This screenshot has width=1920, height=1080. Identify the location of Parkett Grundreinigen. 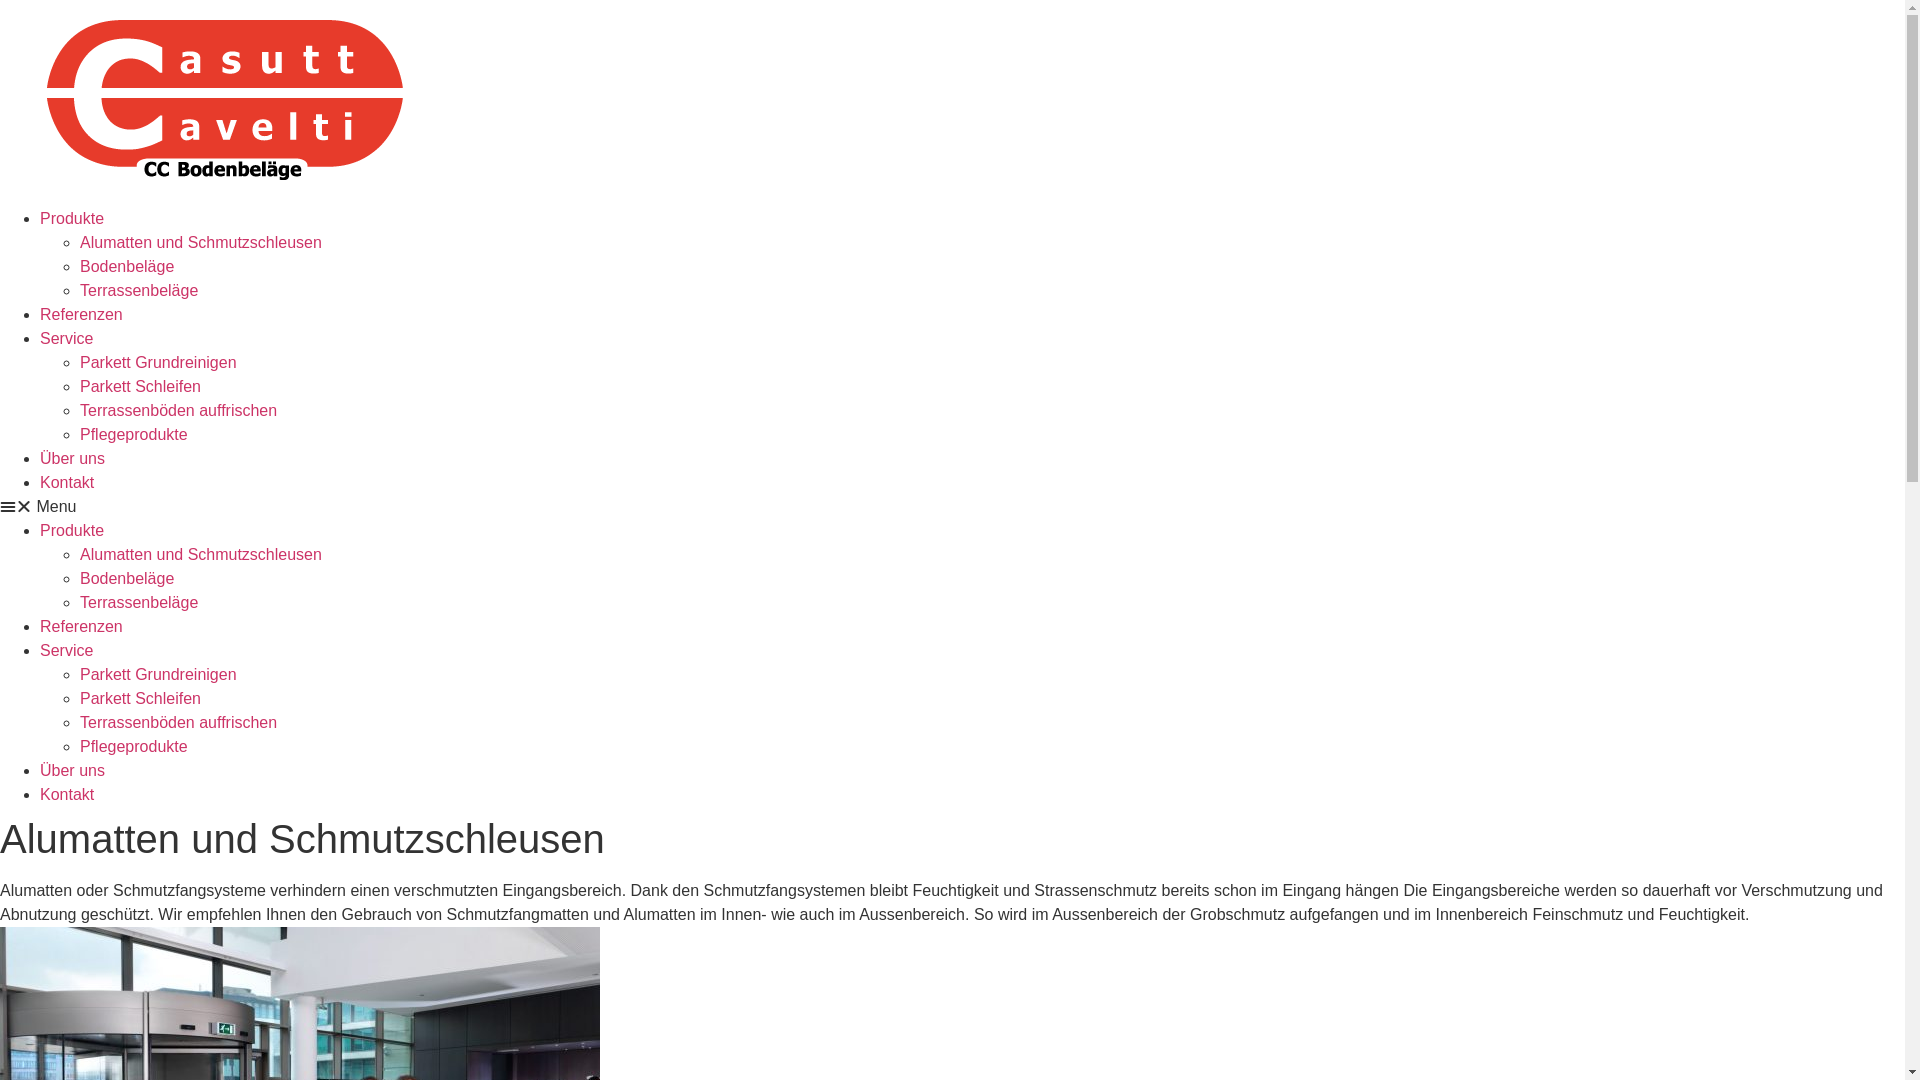
(158, 674).